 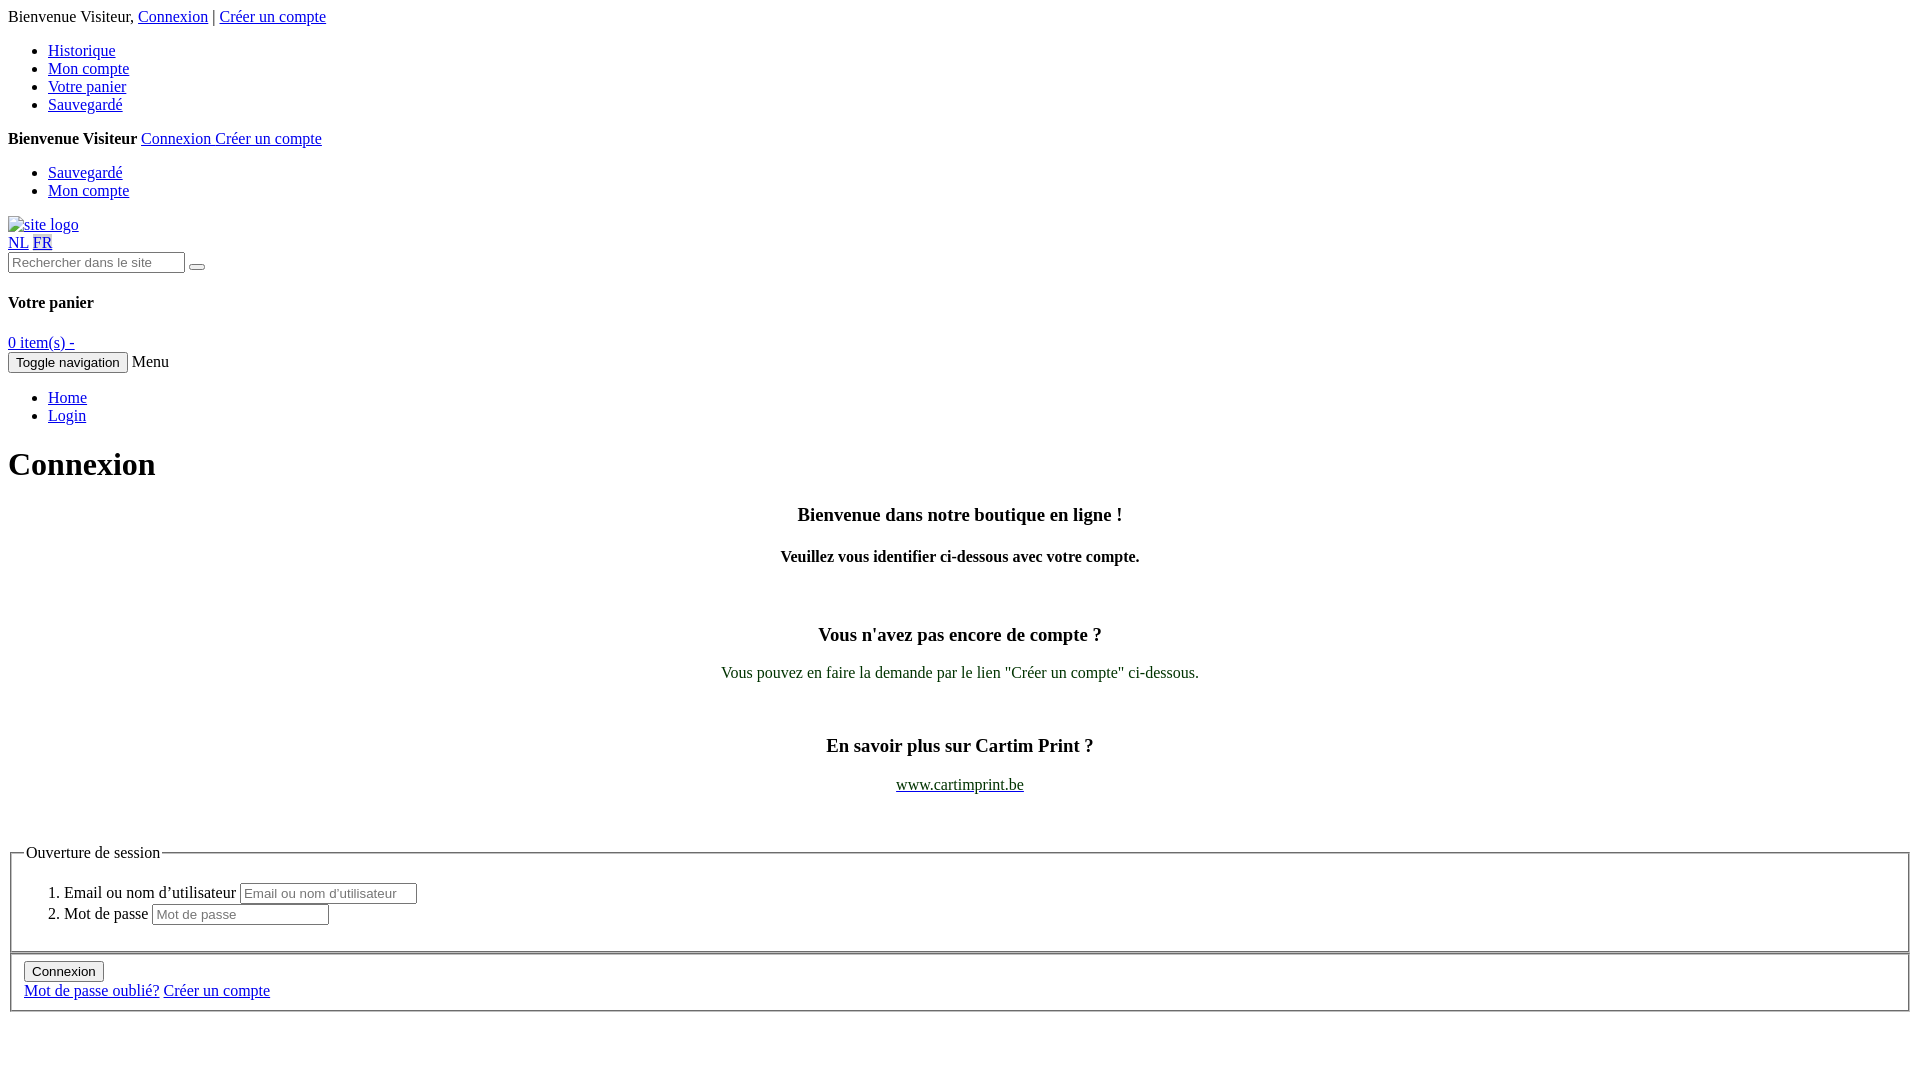 What do you see at coordinates (18, 242) in the screenshot?
I see `NL` at bounding box center [18, 242].